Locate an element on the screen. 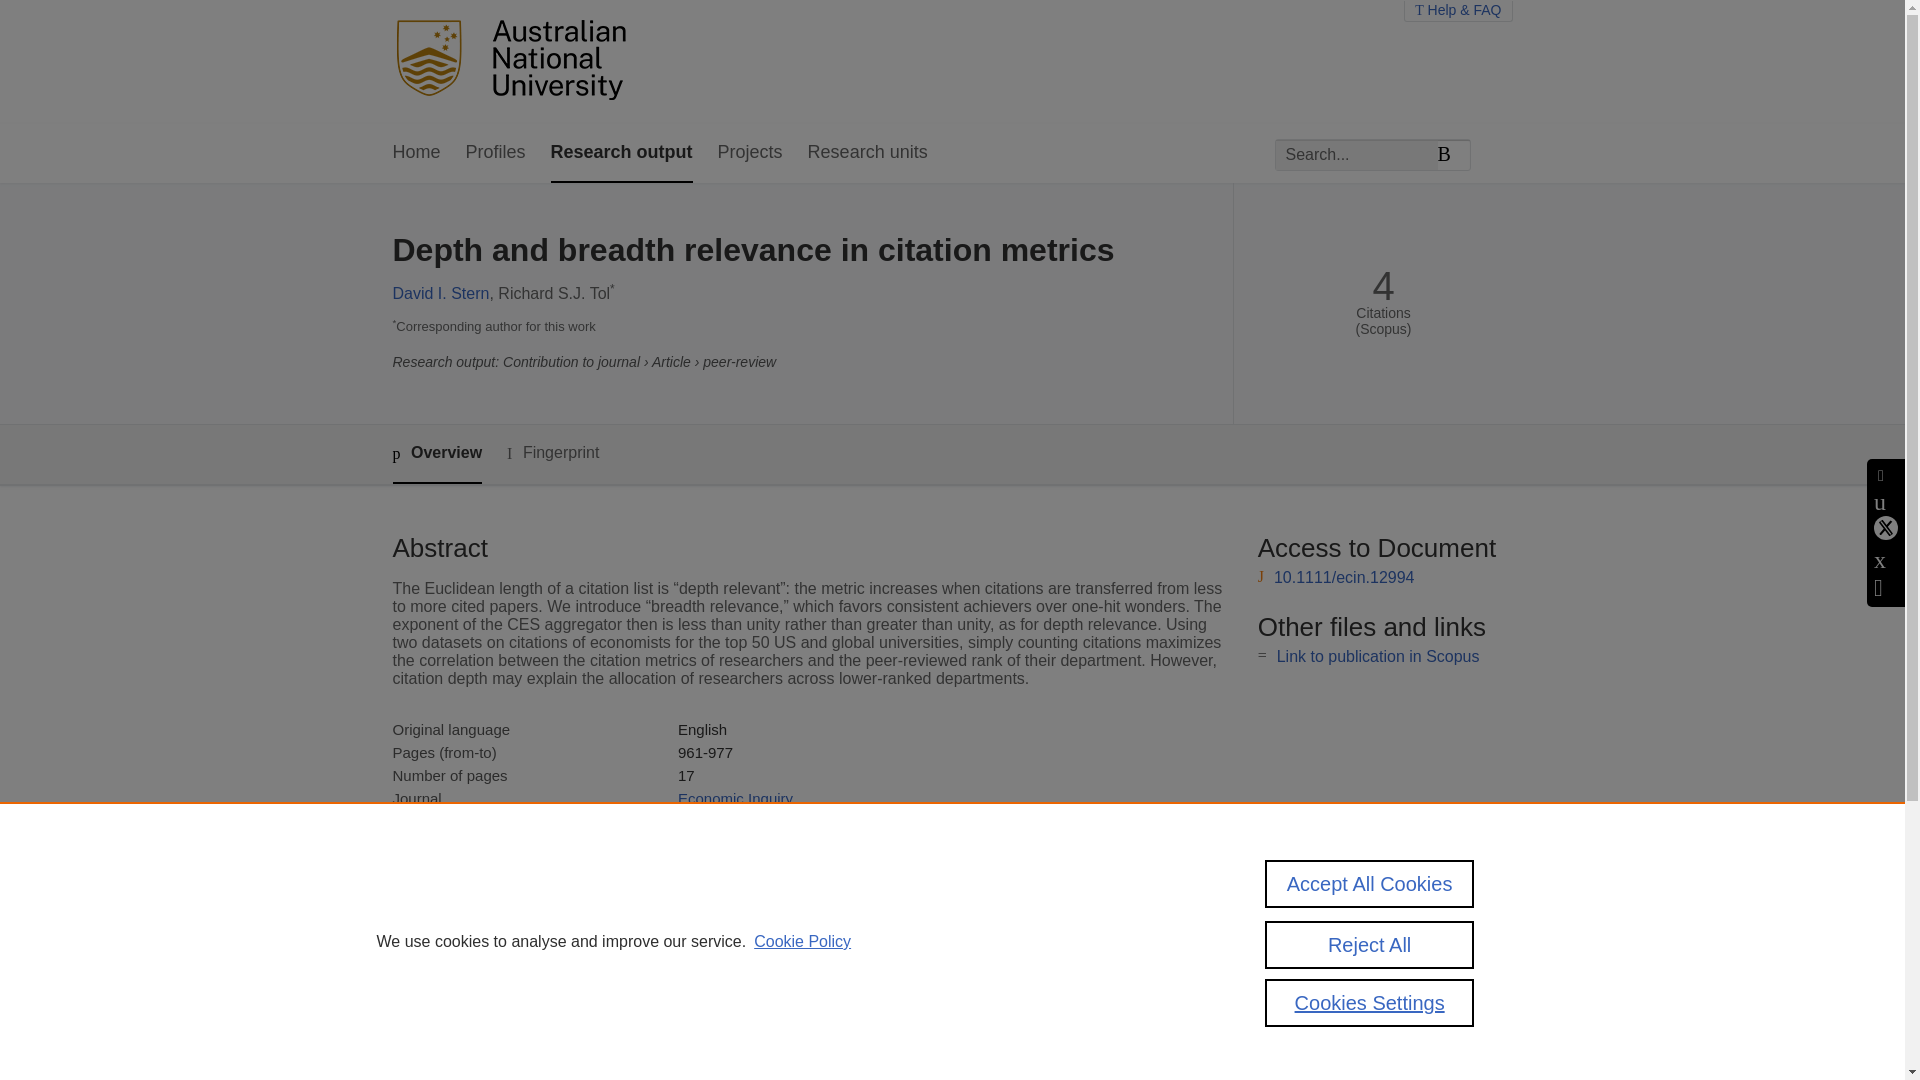  Reject All is located at coordinates (1370, 952).